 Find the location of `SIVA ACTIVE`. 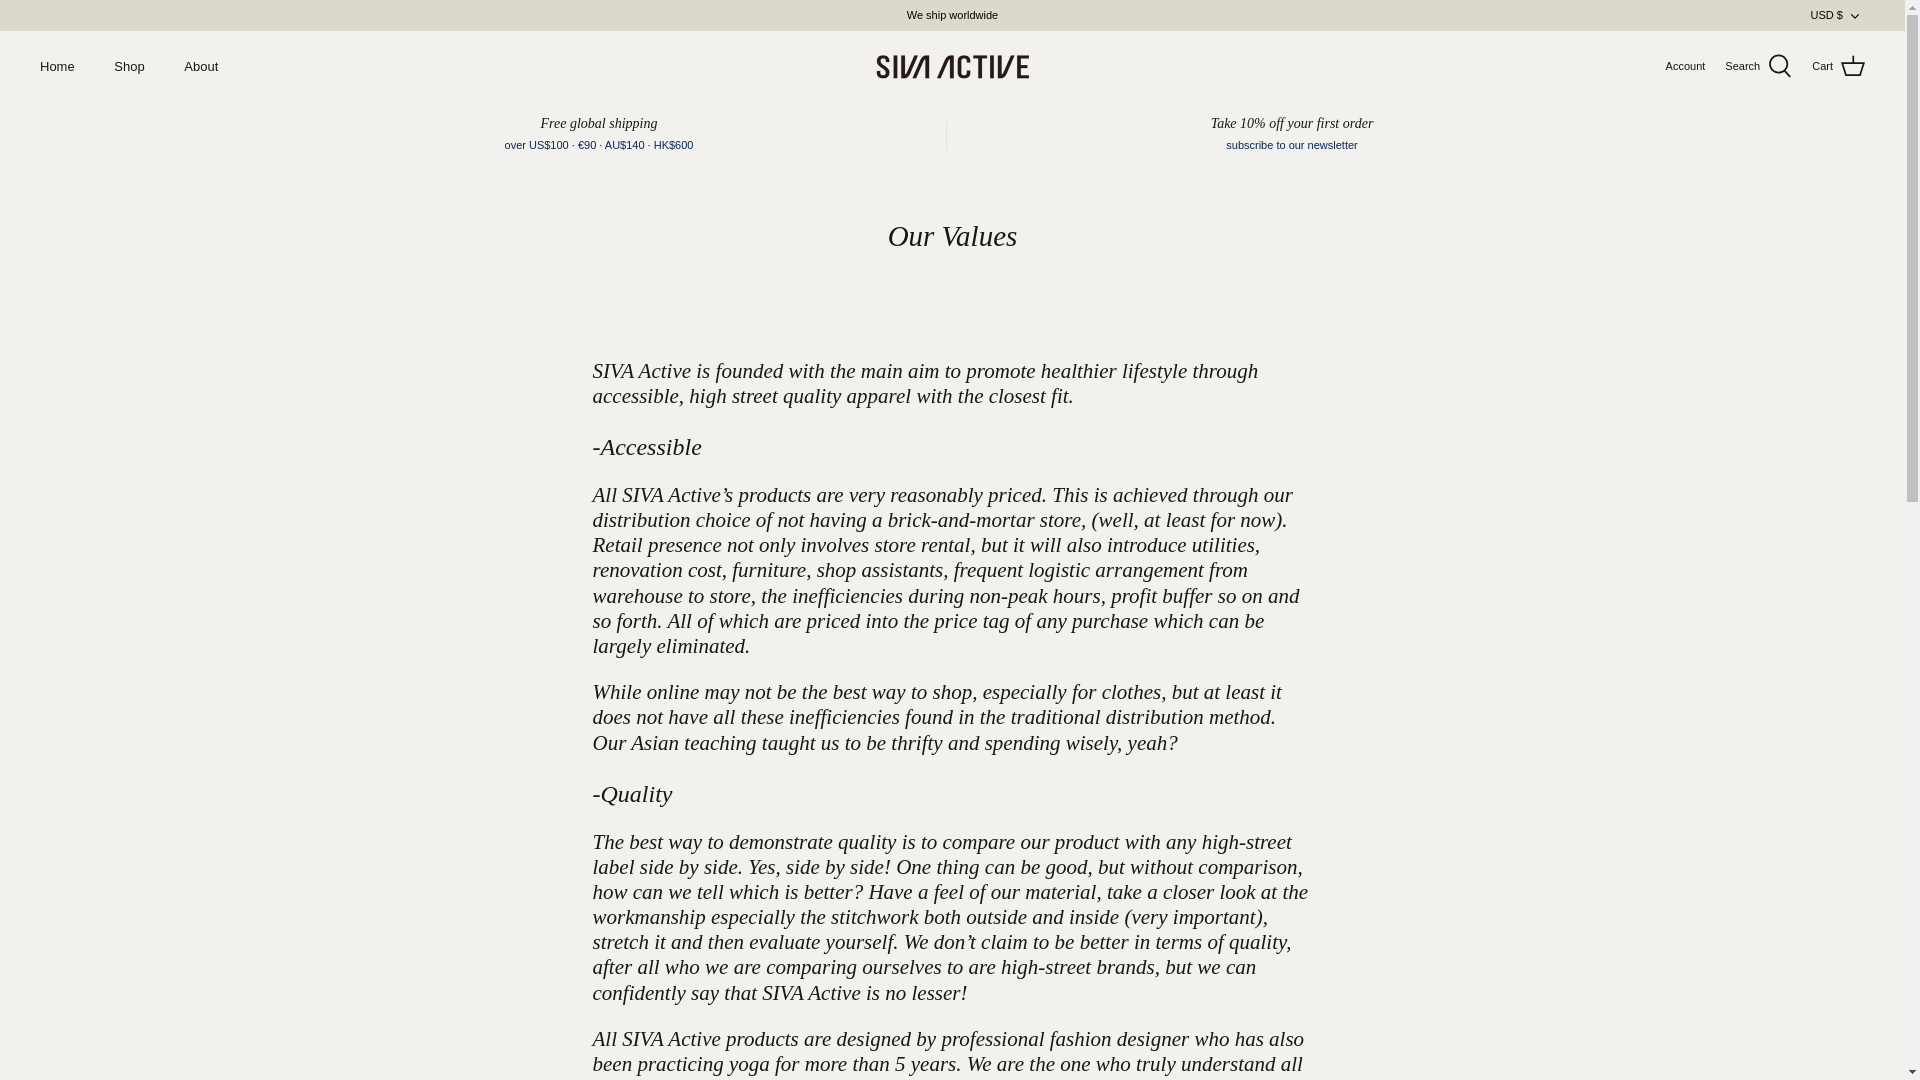

SIVA ACTIVE is located at coordinates (952, 66).